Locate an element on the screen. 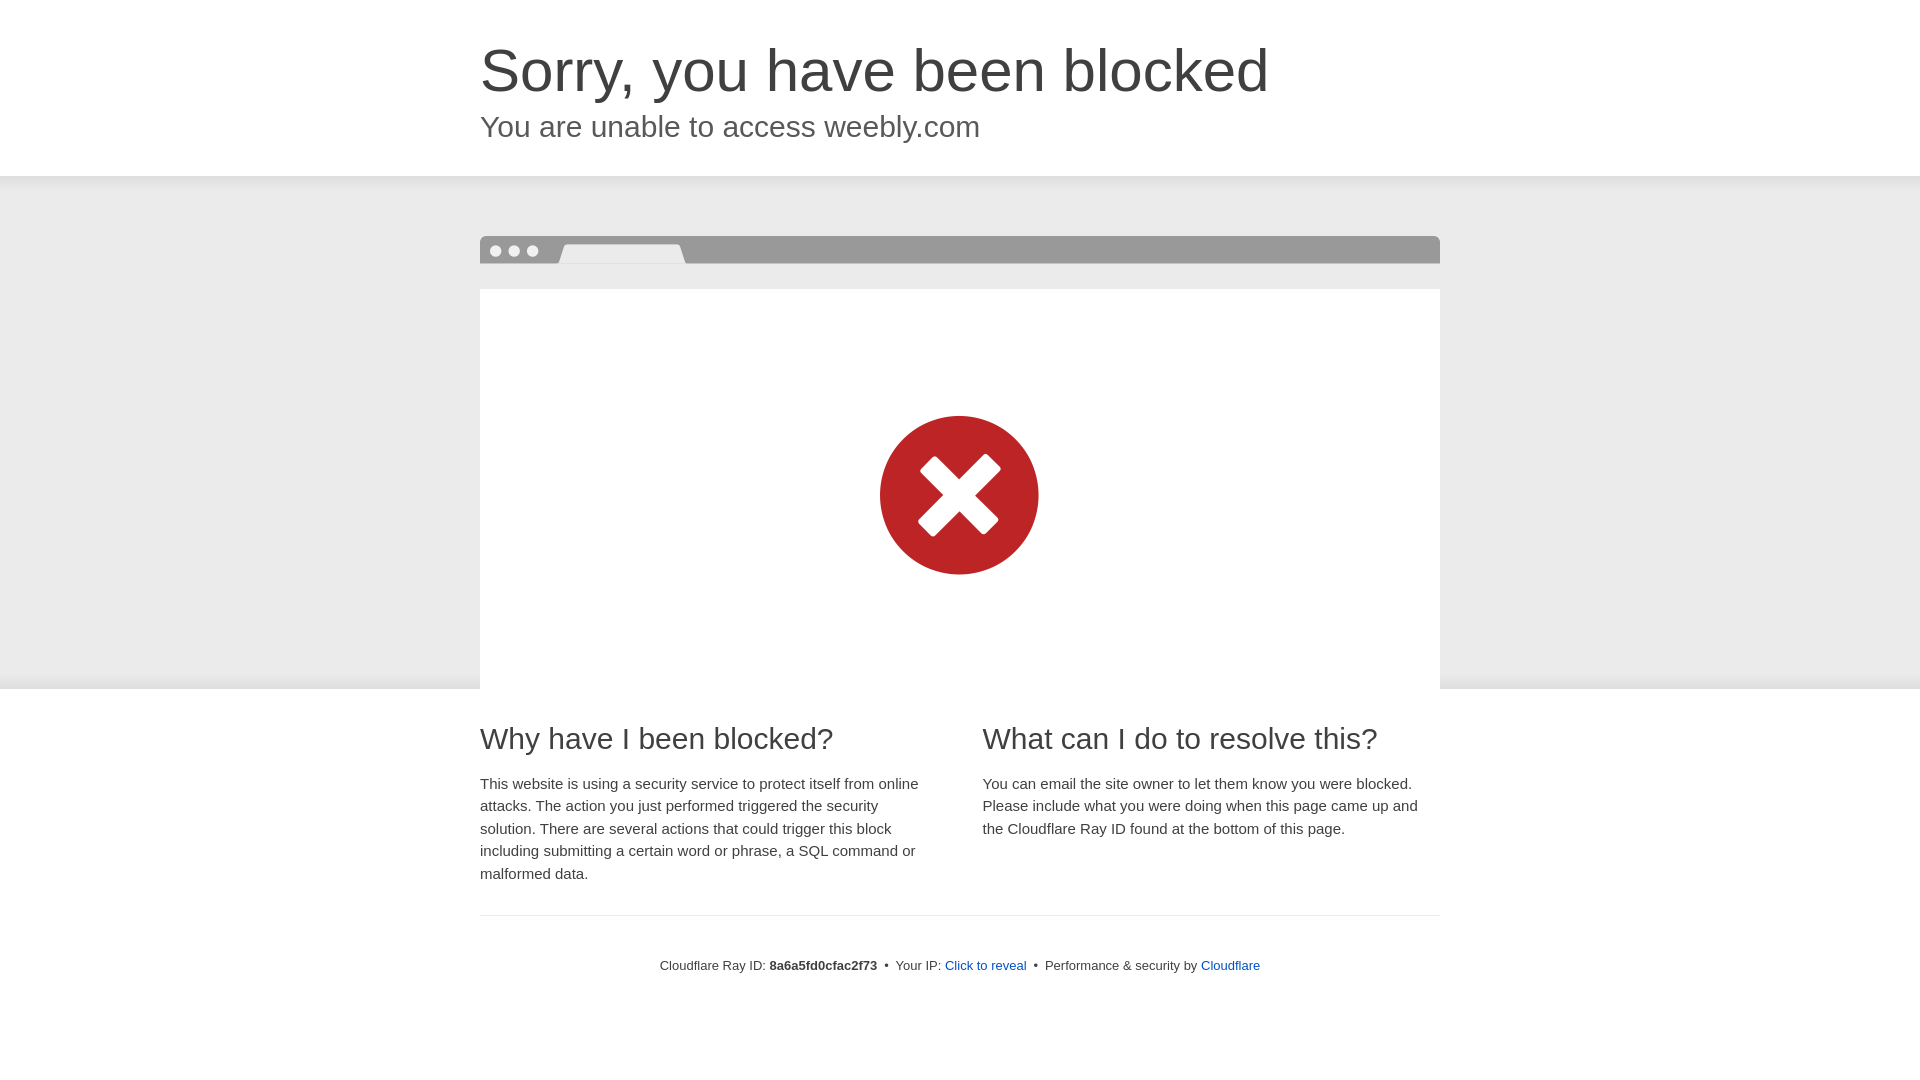 Image resolution: width=1920 pixels, height=1080 pixels. Cloudflare is located at coordinates (1230, 965).